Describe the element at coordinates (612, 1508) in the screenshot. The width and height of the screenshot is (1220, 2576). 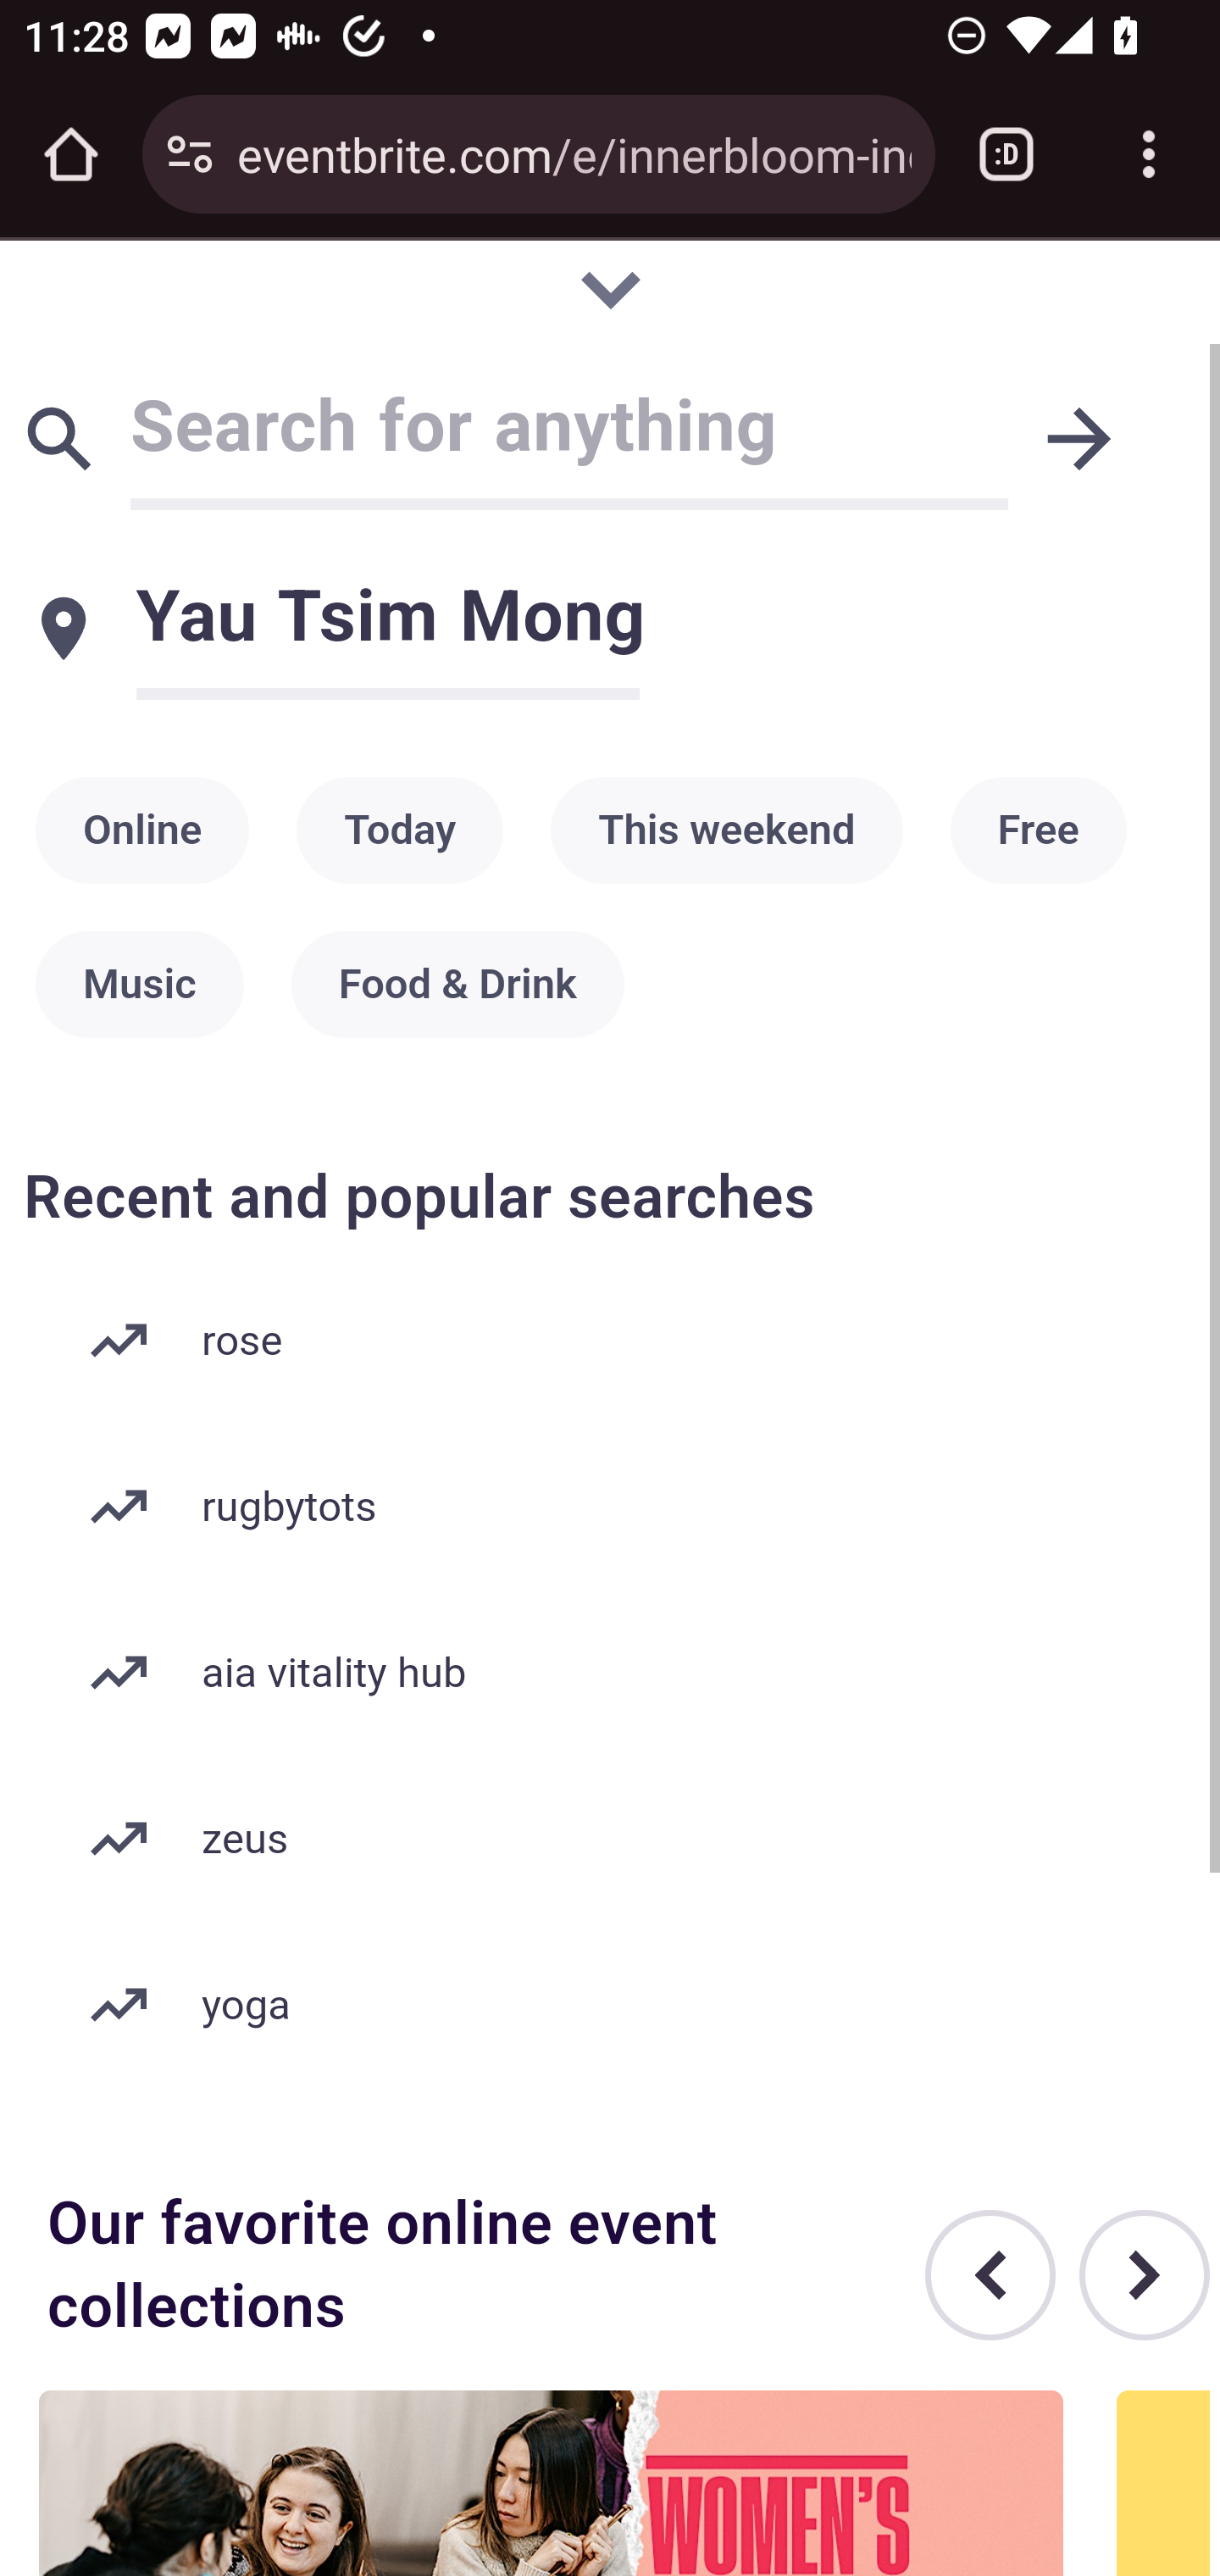
I see `rugbytots` at that location.